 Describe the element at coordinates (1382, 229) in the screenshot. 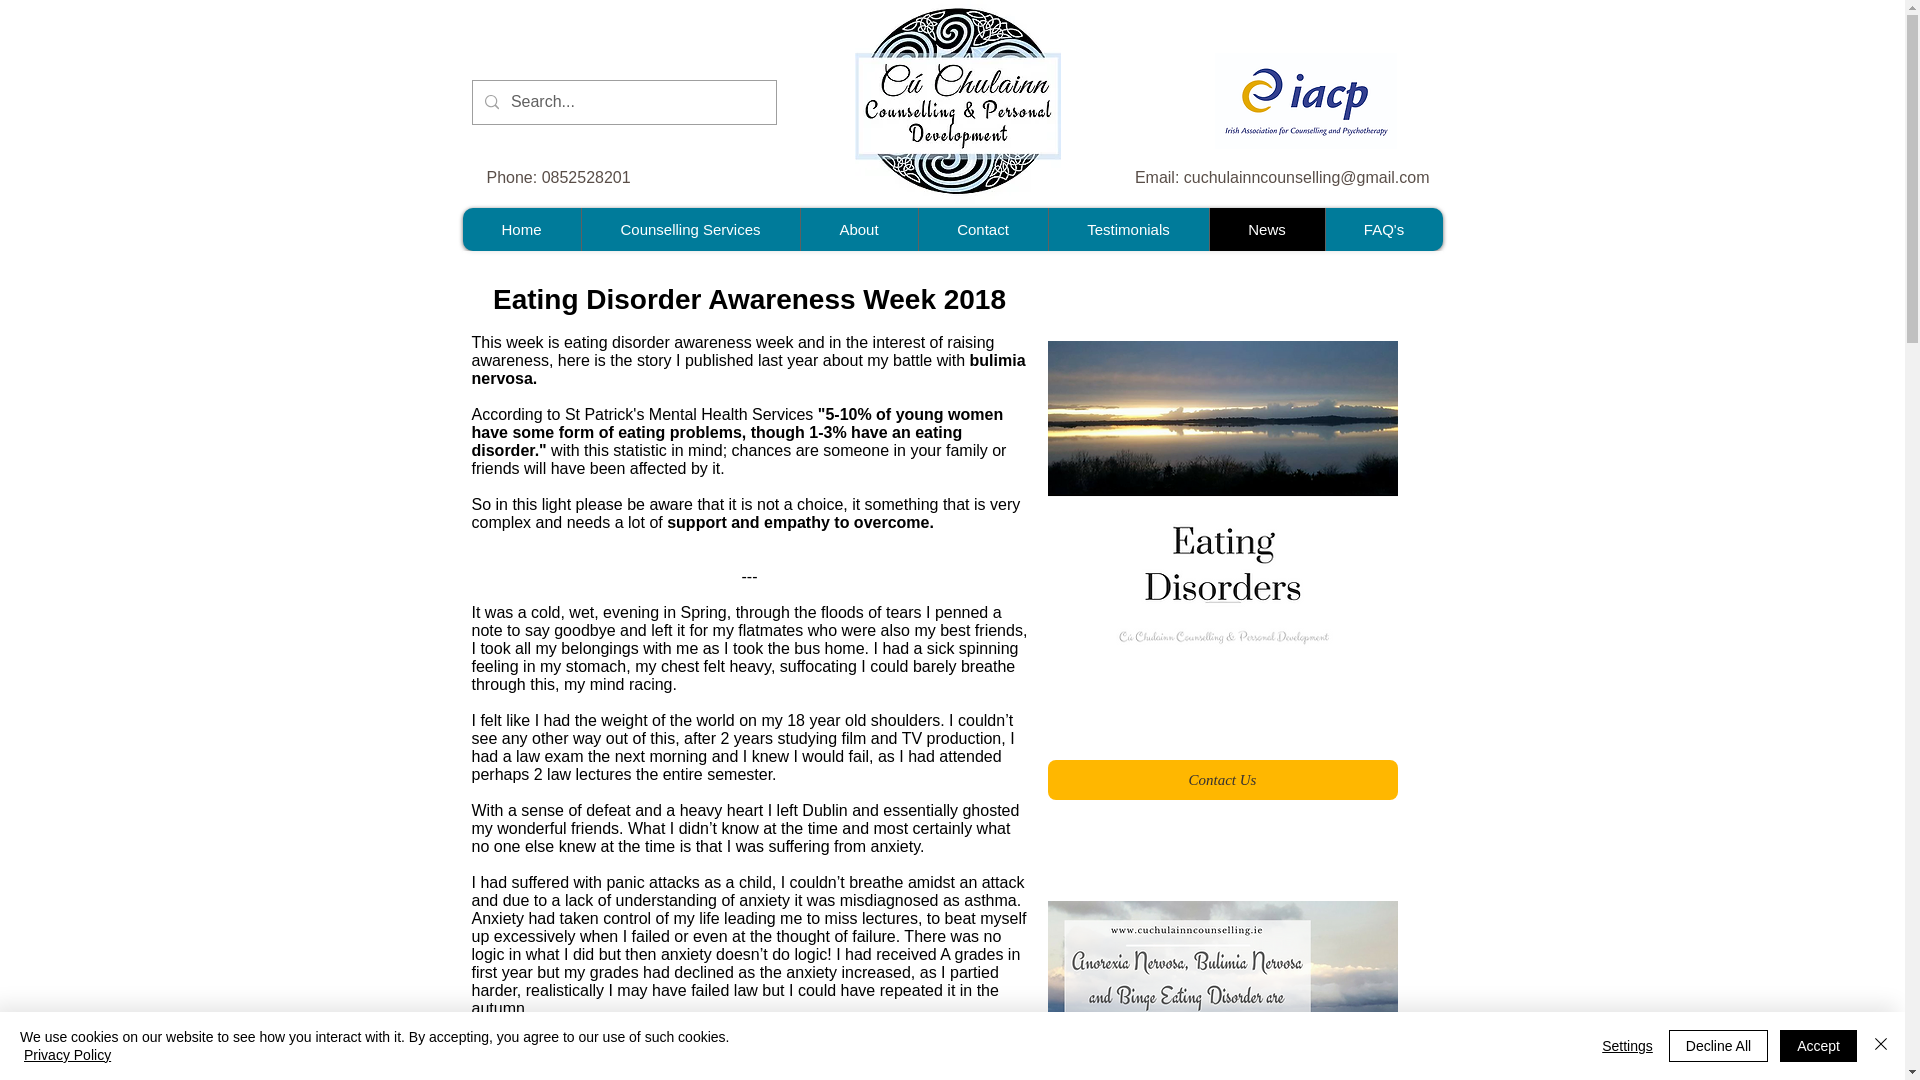

I see `FAQ's` at that location.